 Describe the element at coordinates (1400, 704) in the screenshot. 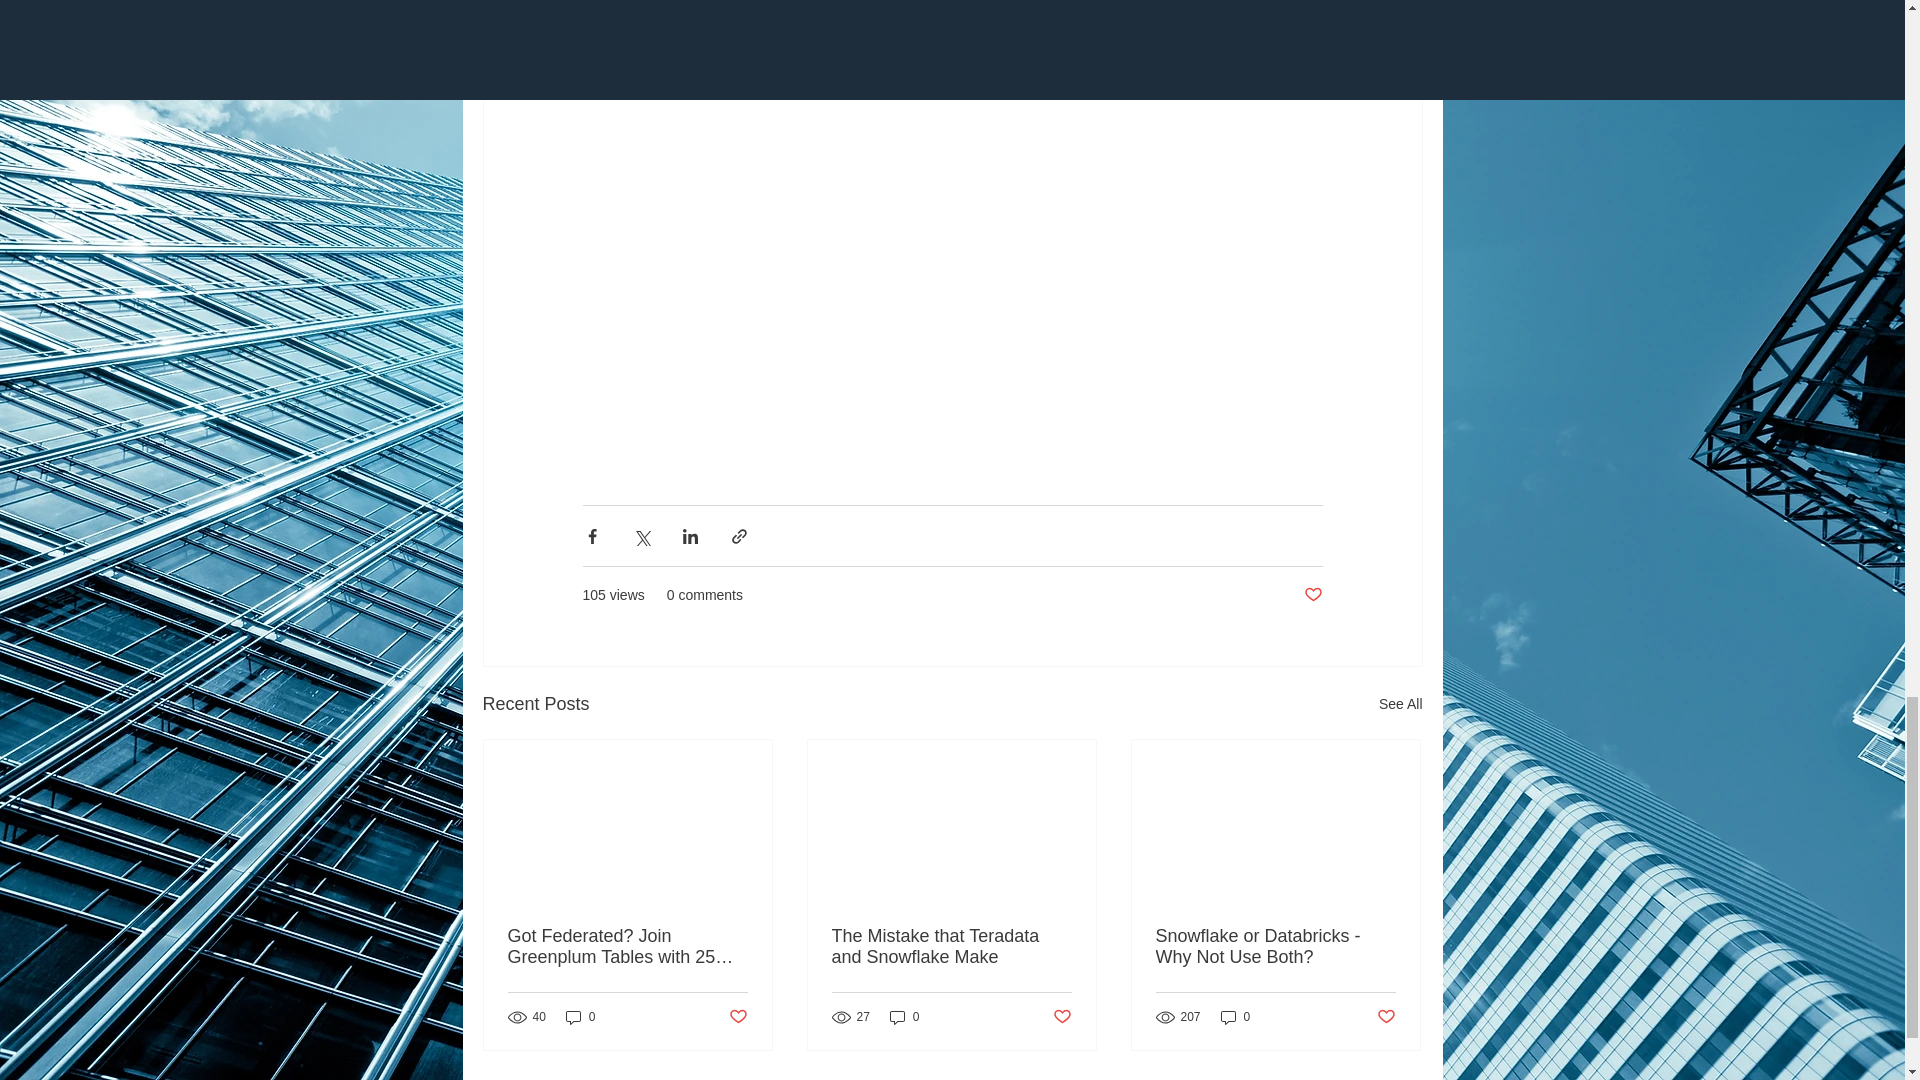

I see `See All` at that location.